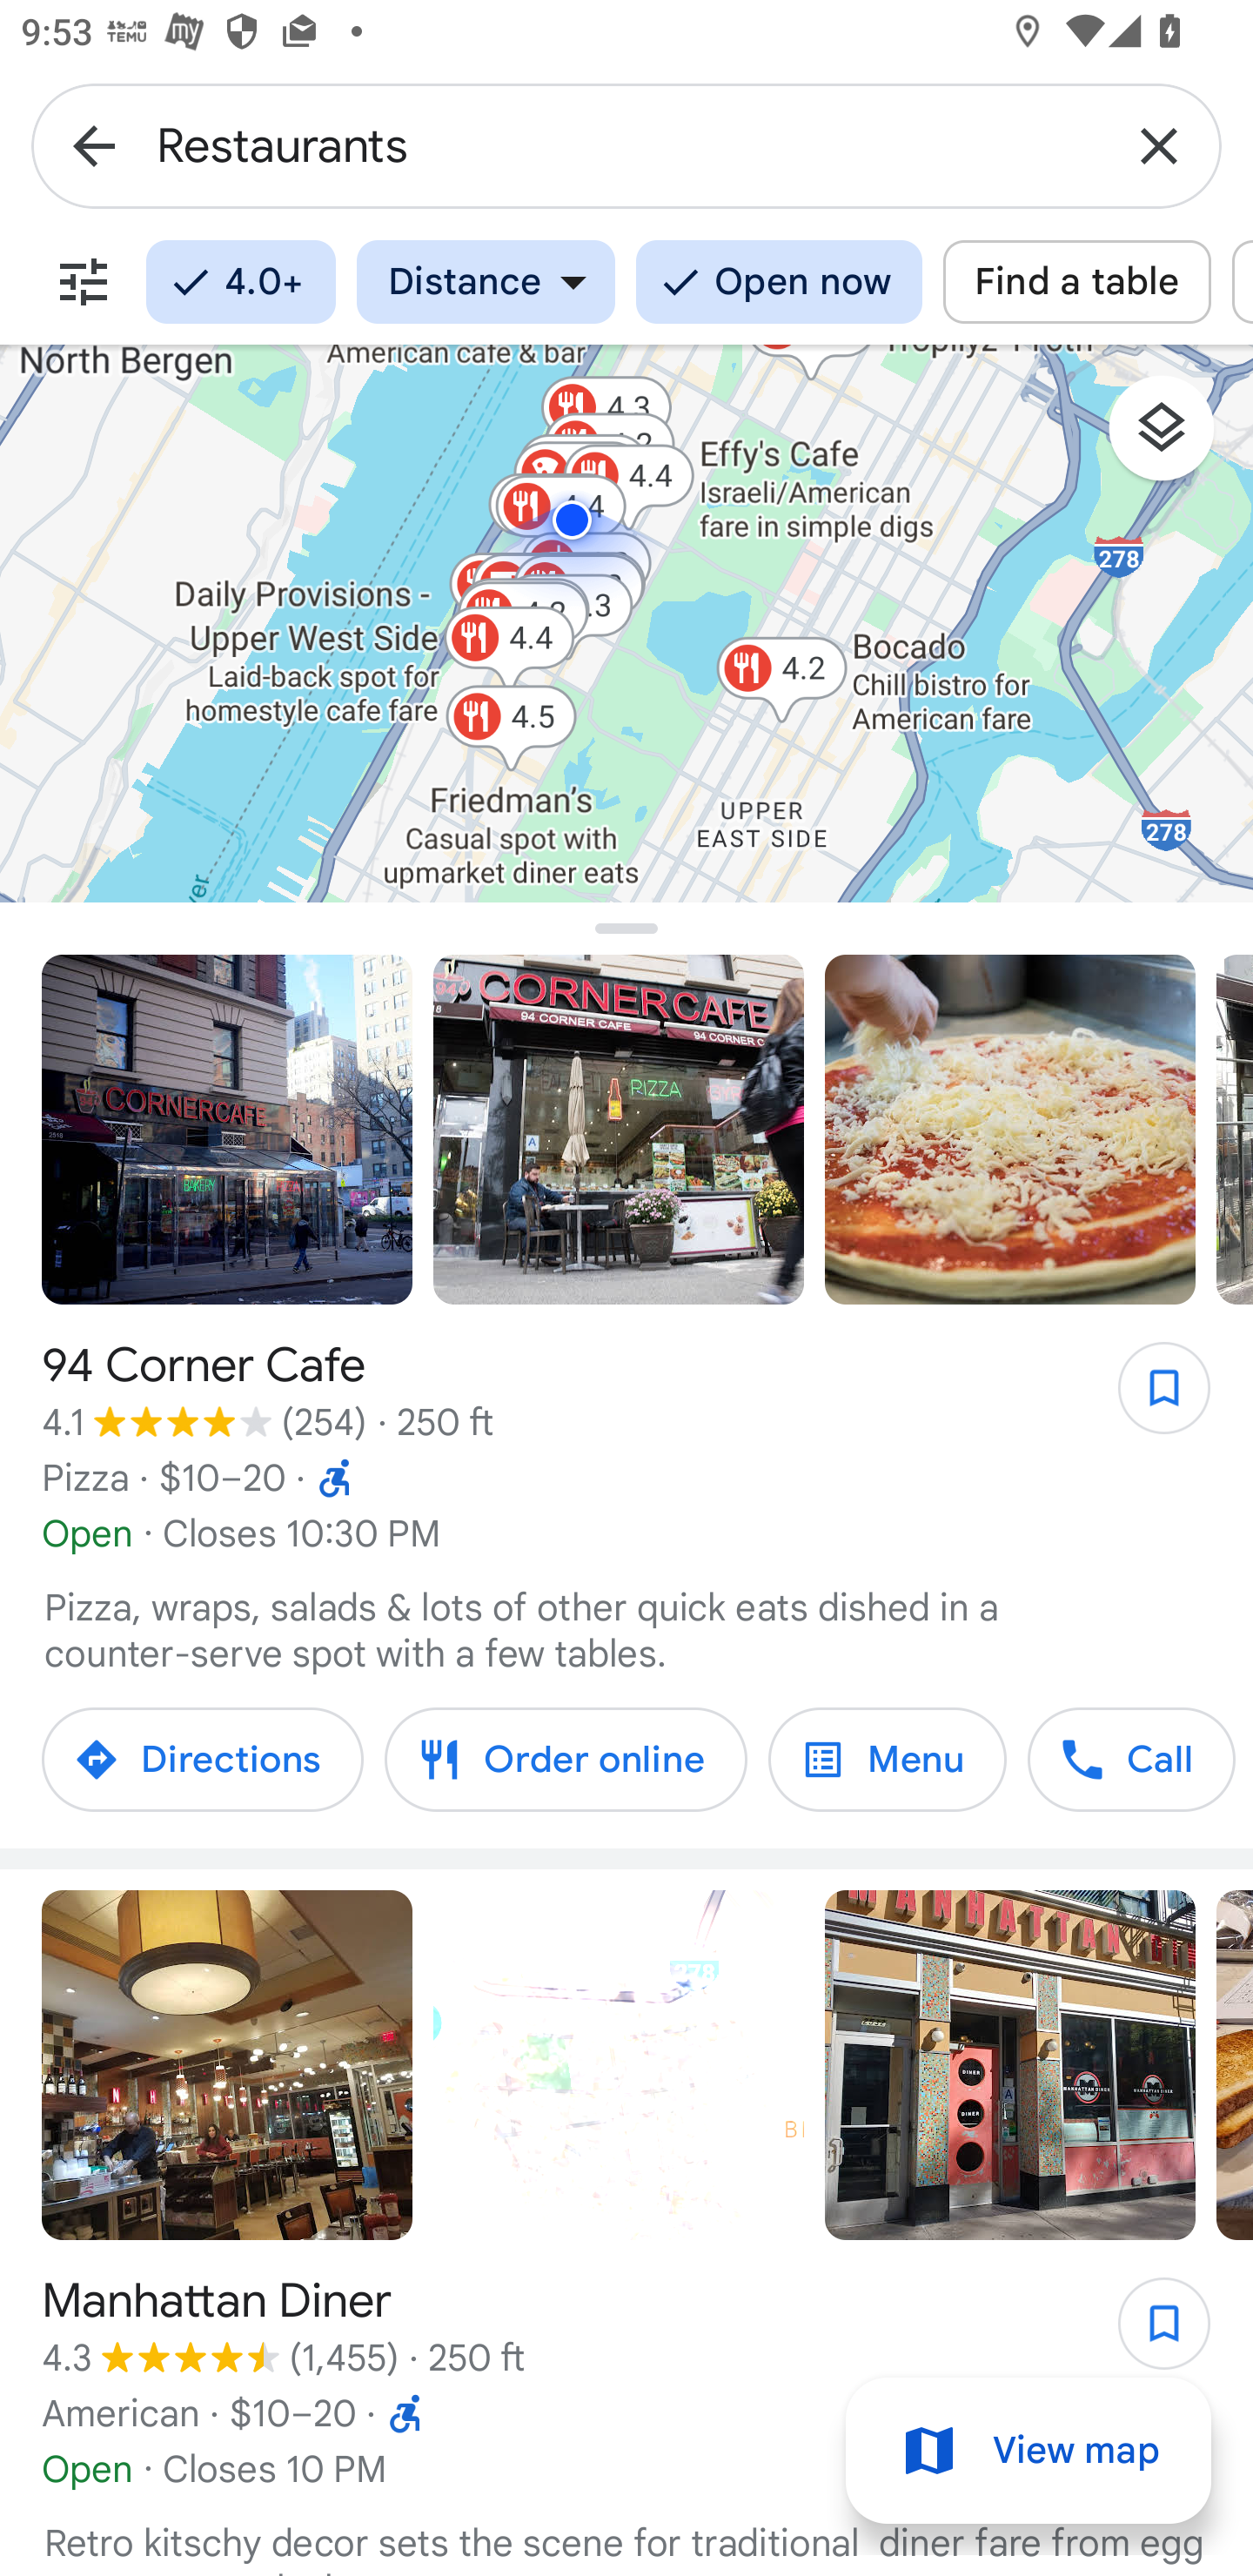 This screenshot has width=1253, height=2576. What do you see at coordinates (626, 144) in the screenshot?
I see `Restaurants` at bounding box center [626, 144].